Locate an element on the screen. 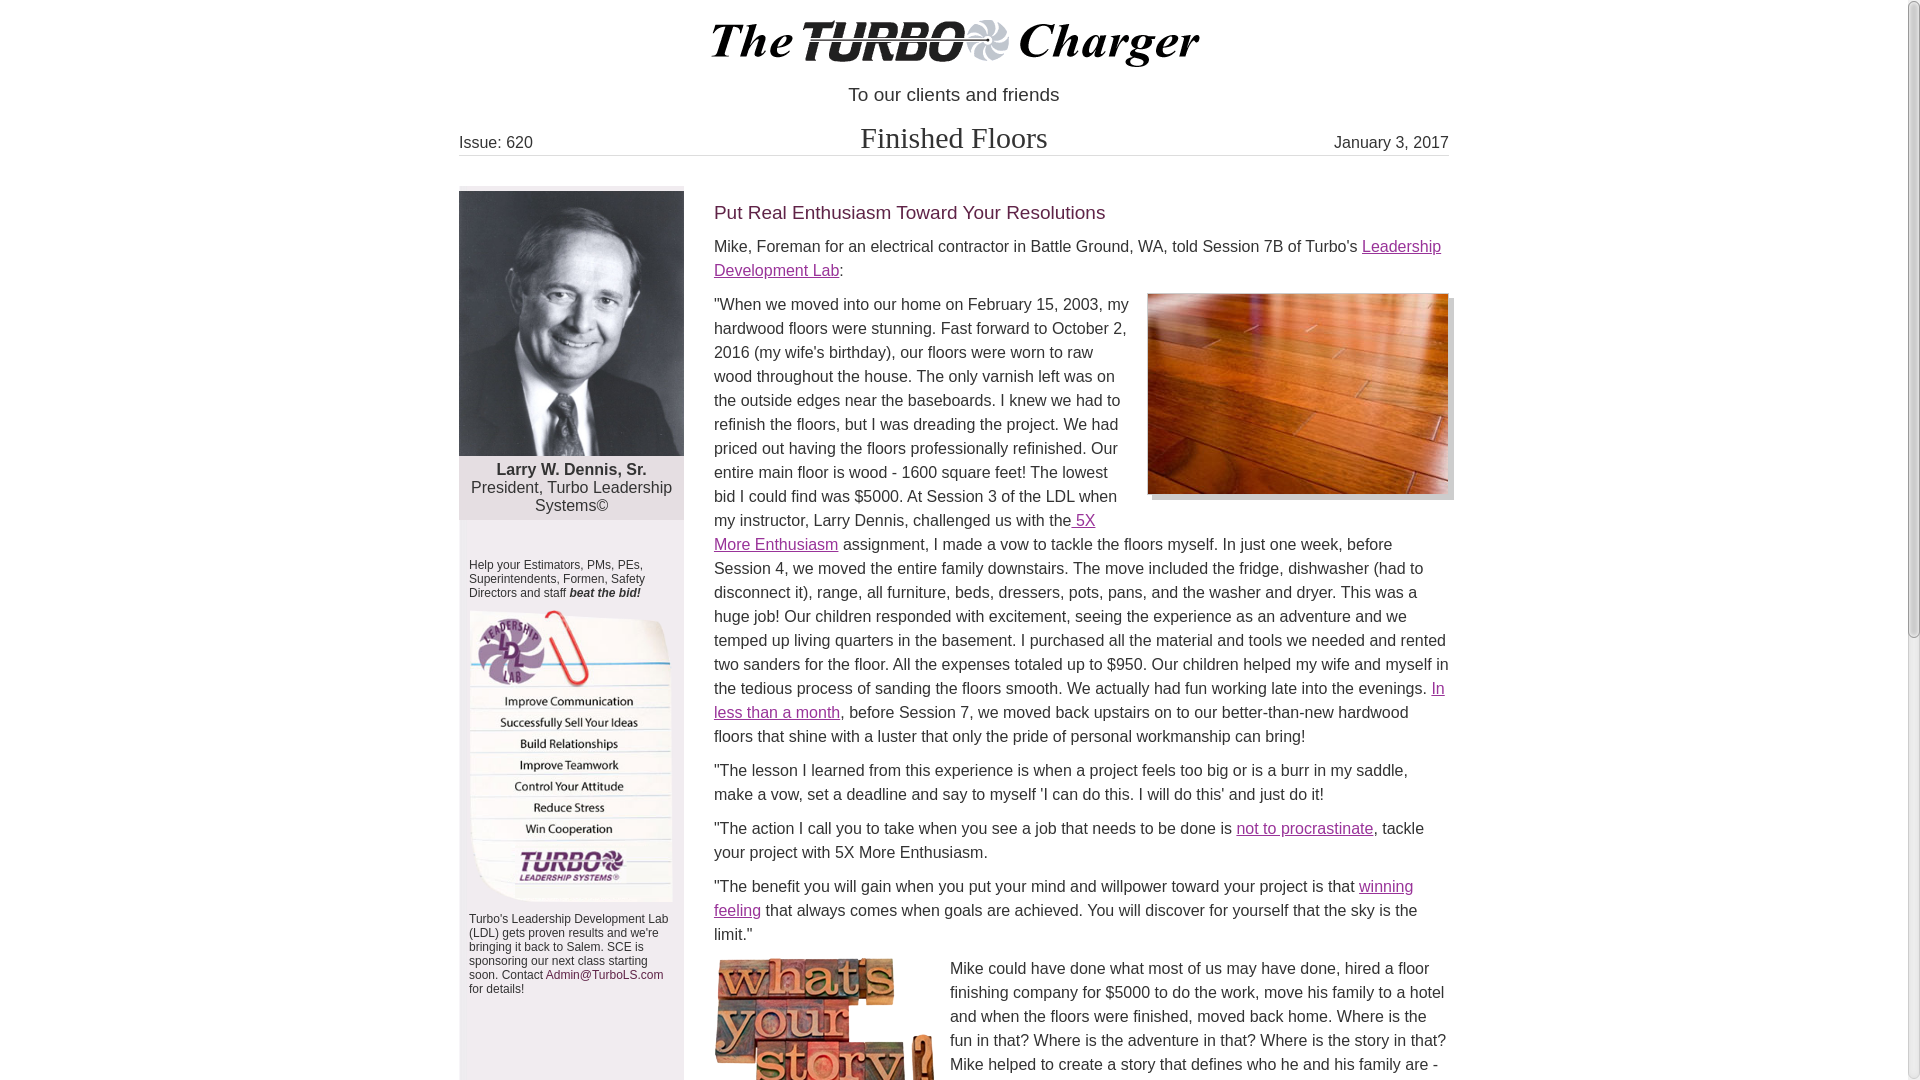 Image resolution: width=1920 pixels, height=1080 pixels. In less than a month is located at coordinates (1080, 700).